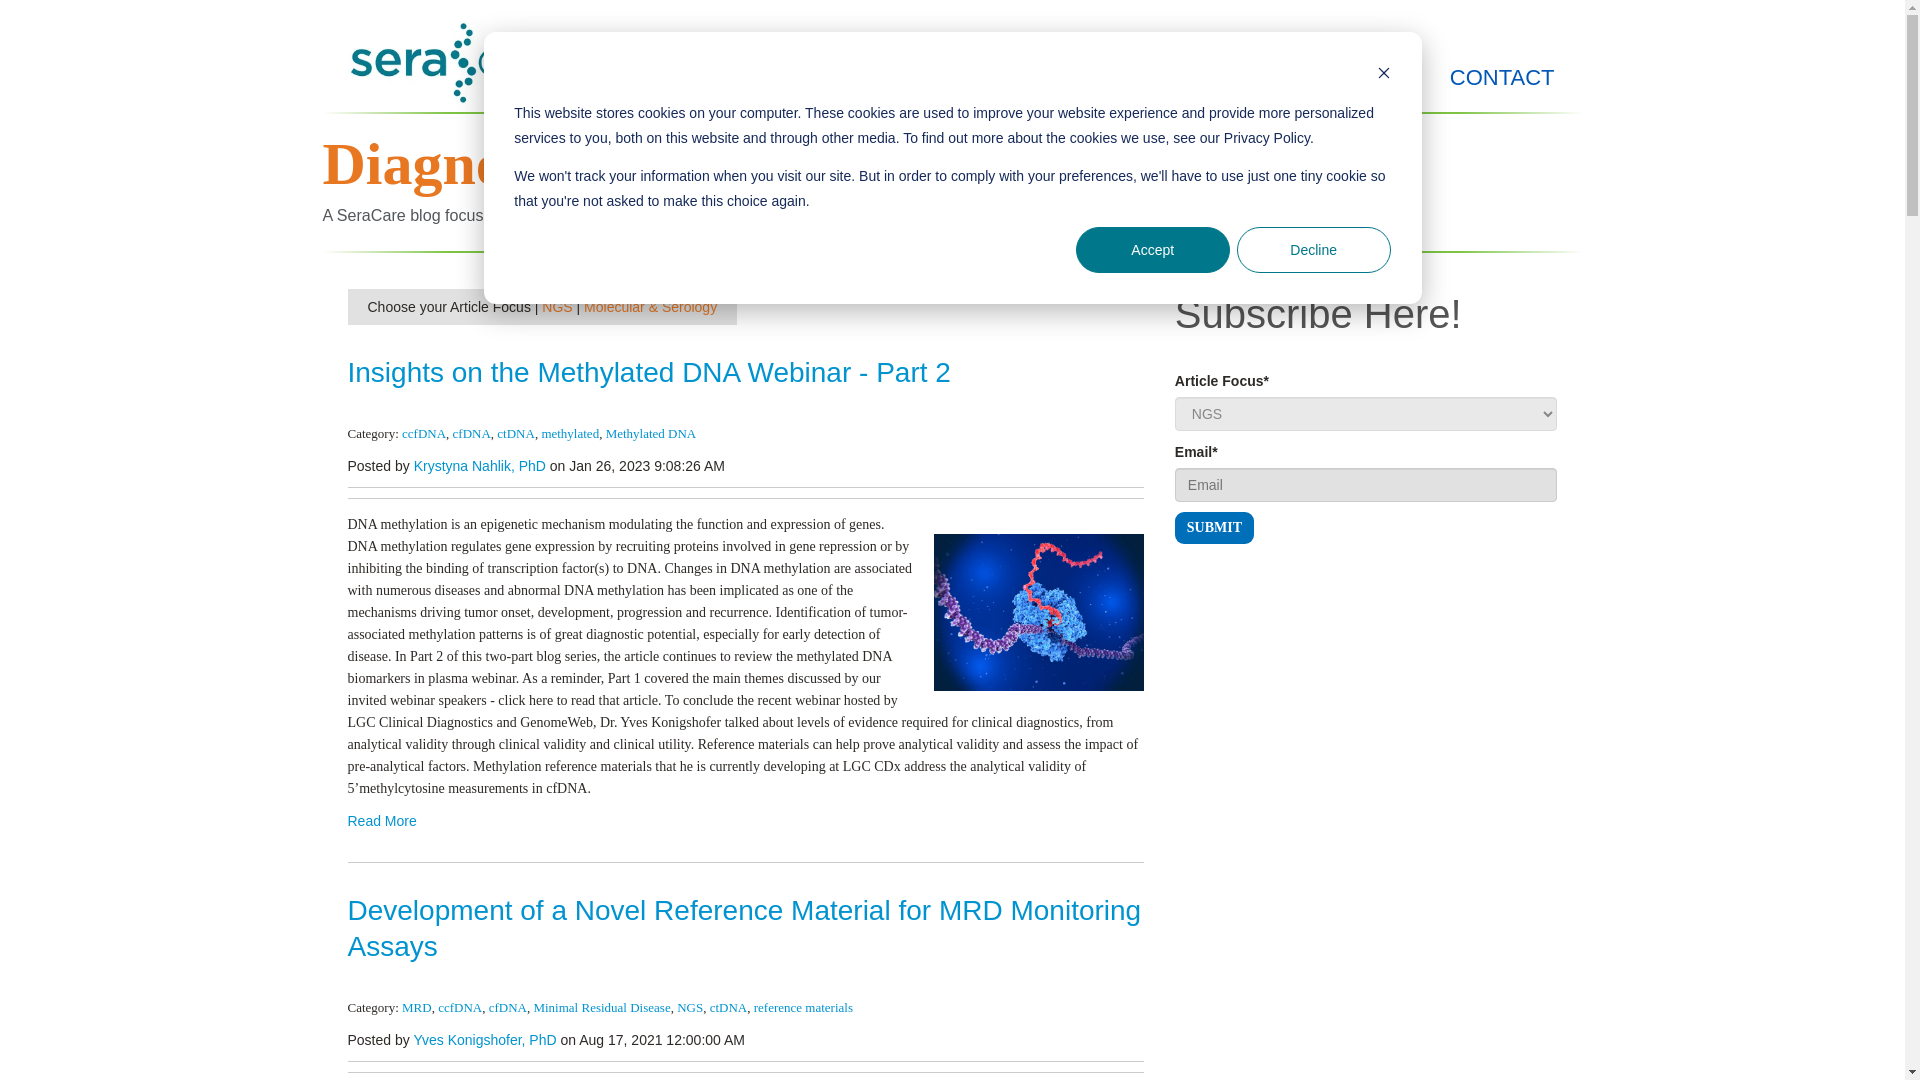 This screenshot has width=1920, height=1080. I want to click on Minimal Residual Disease, so click(602, 1008).